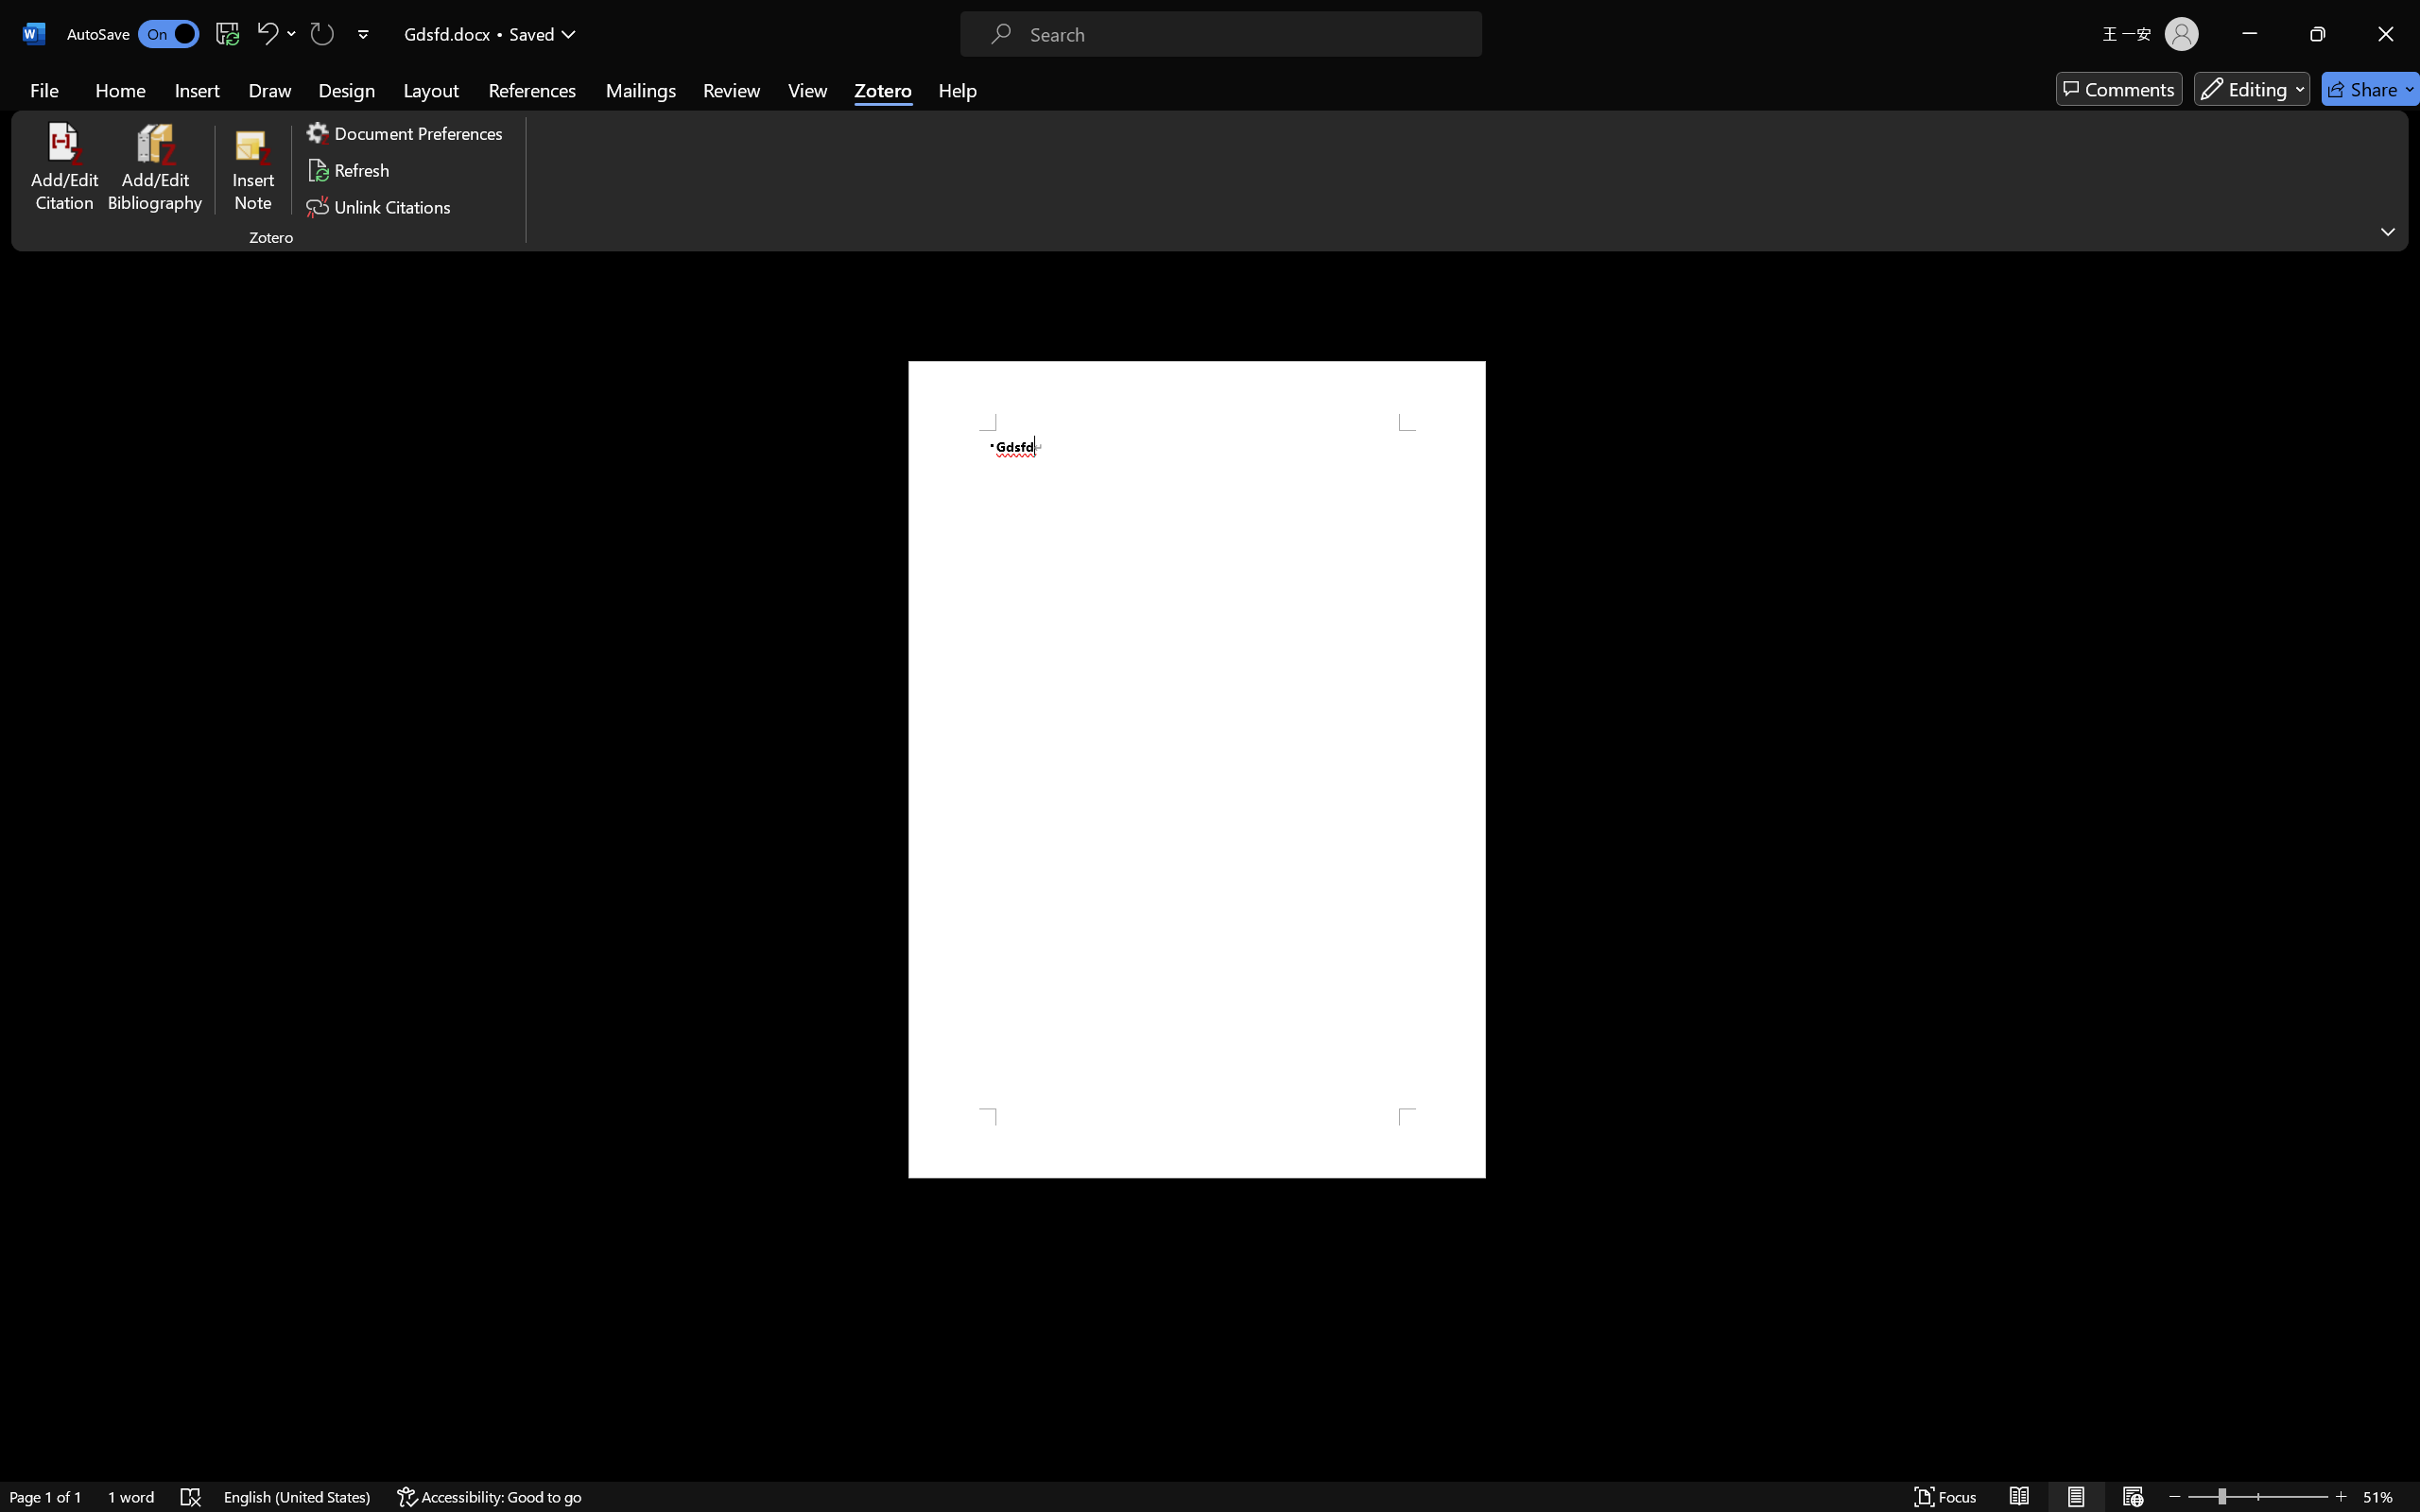 This screenshot has width=2420, height=1512. Describe the element at coordinates (544, 92) in the screenshot. I see `Clear Formatting` at that location.